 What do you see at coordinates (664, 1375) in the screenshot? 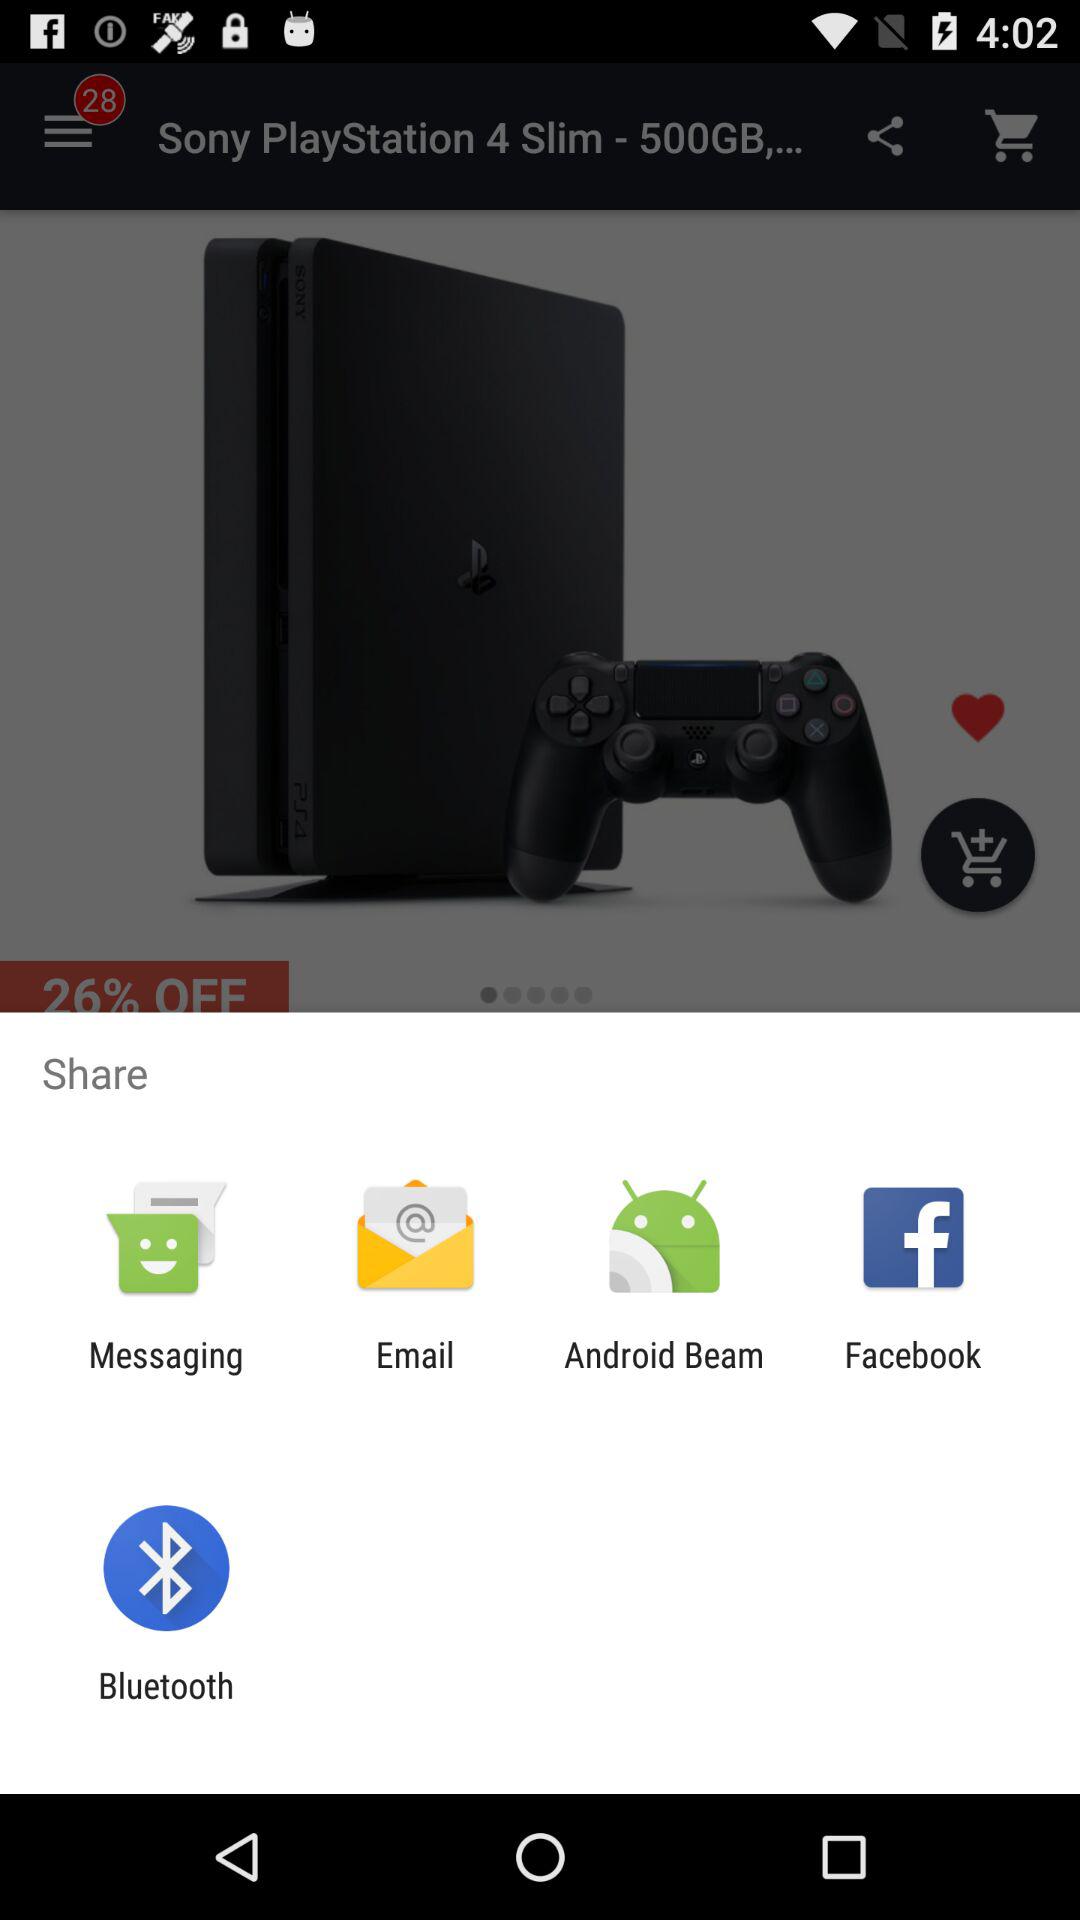
I see `click item next to the email item` at bounding box center [664, 1375].